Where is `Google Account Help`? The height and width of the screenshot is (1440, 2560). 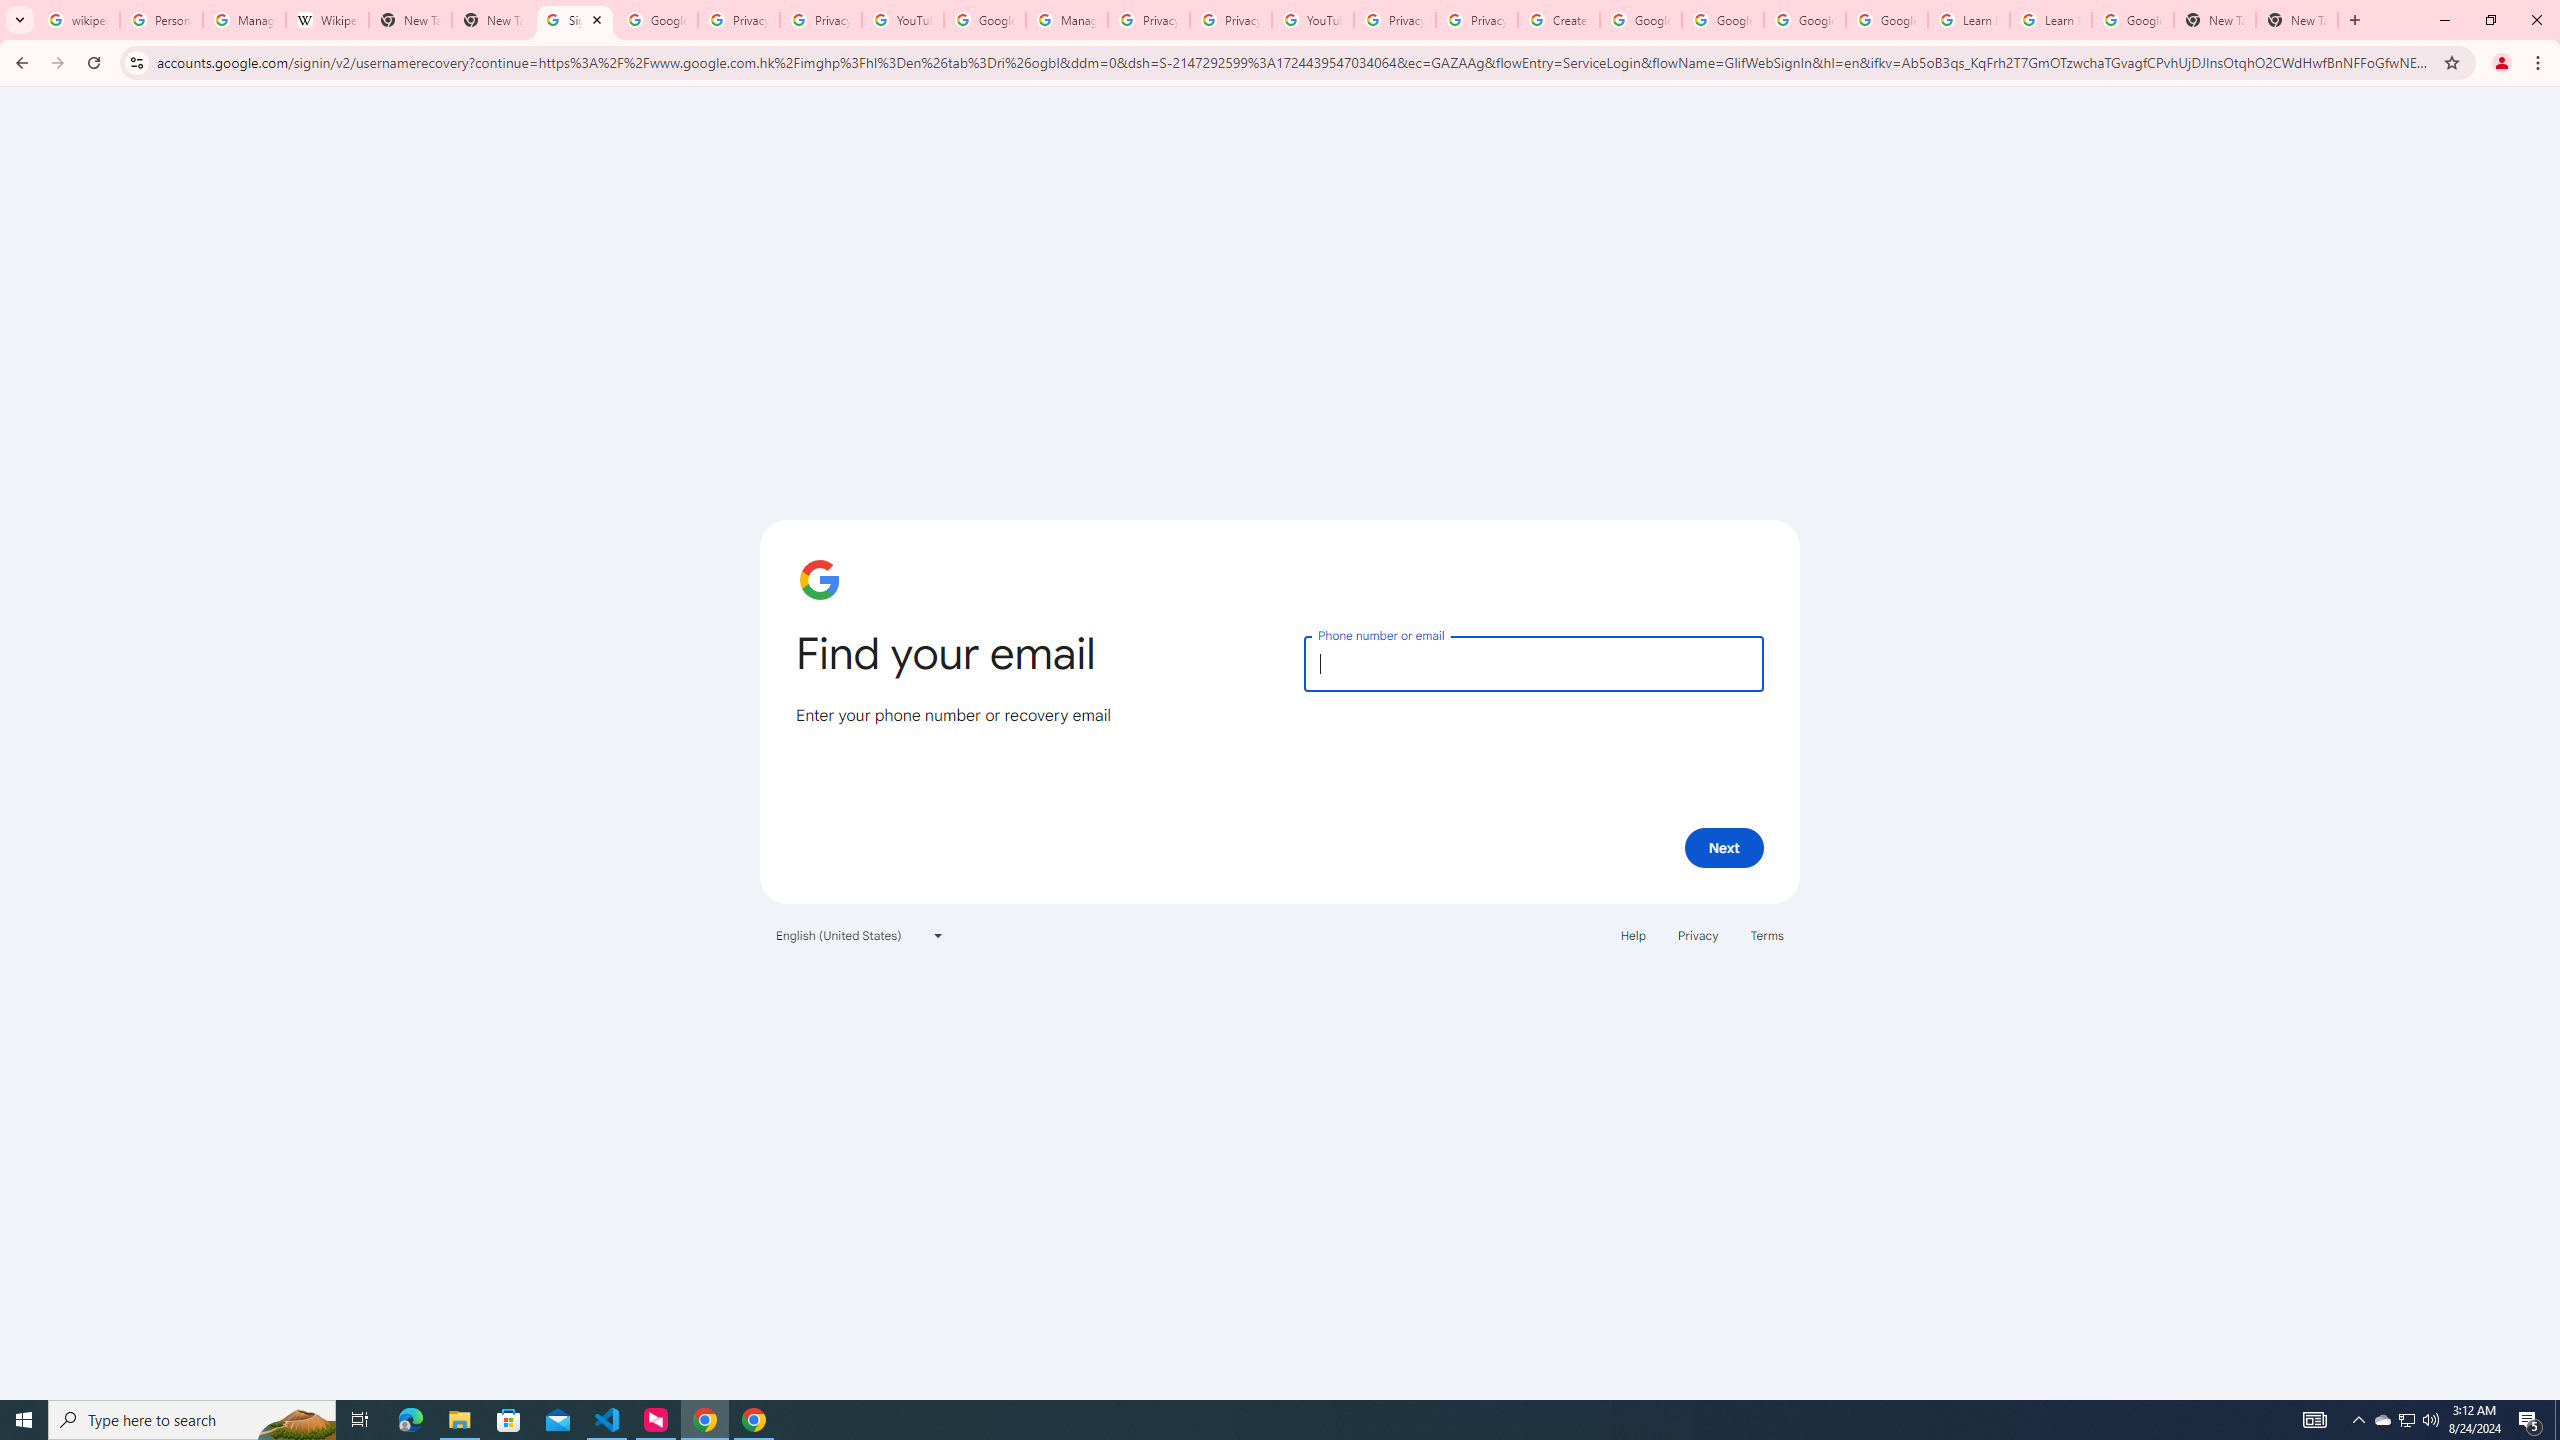
Google Account Help is located at coordinates (984, 20).